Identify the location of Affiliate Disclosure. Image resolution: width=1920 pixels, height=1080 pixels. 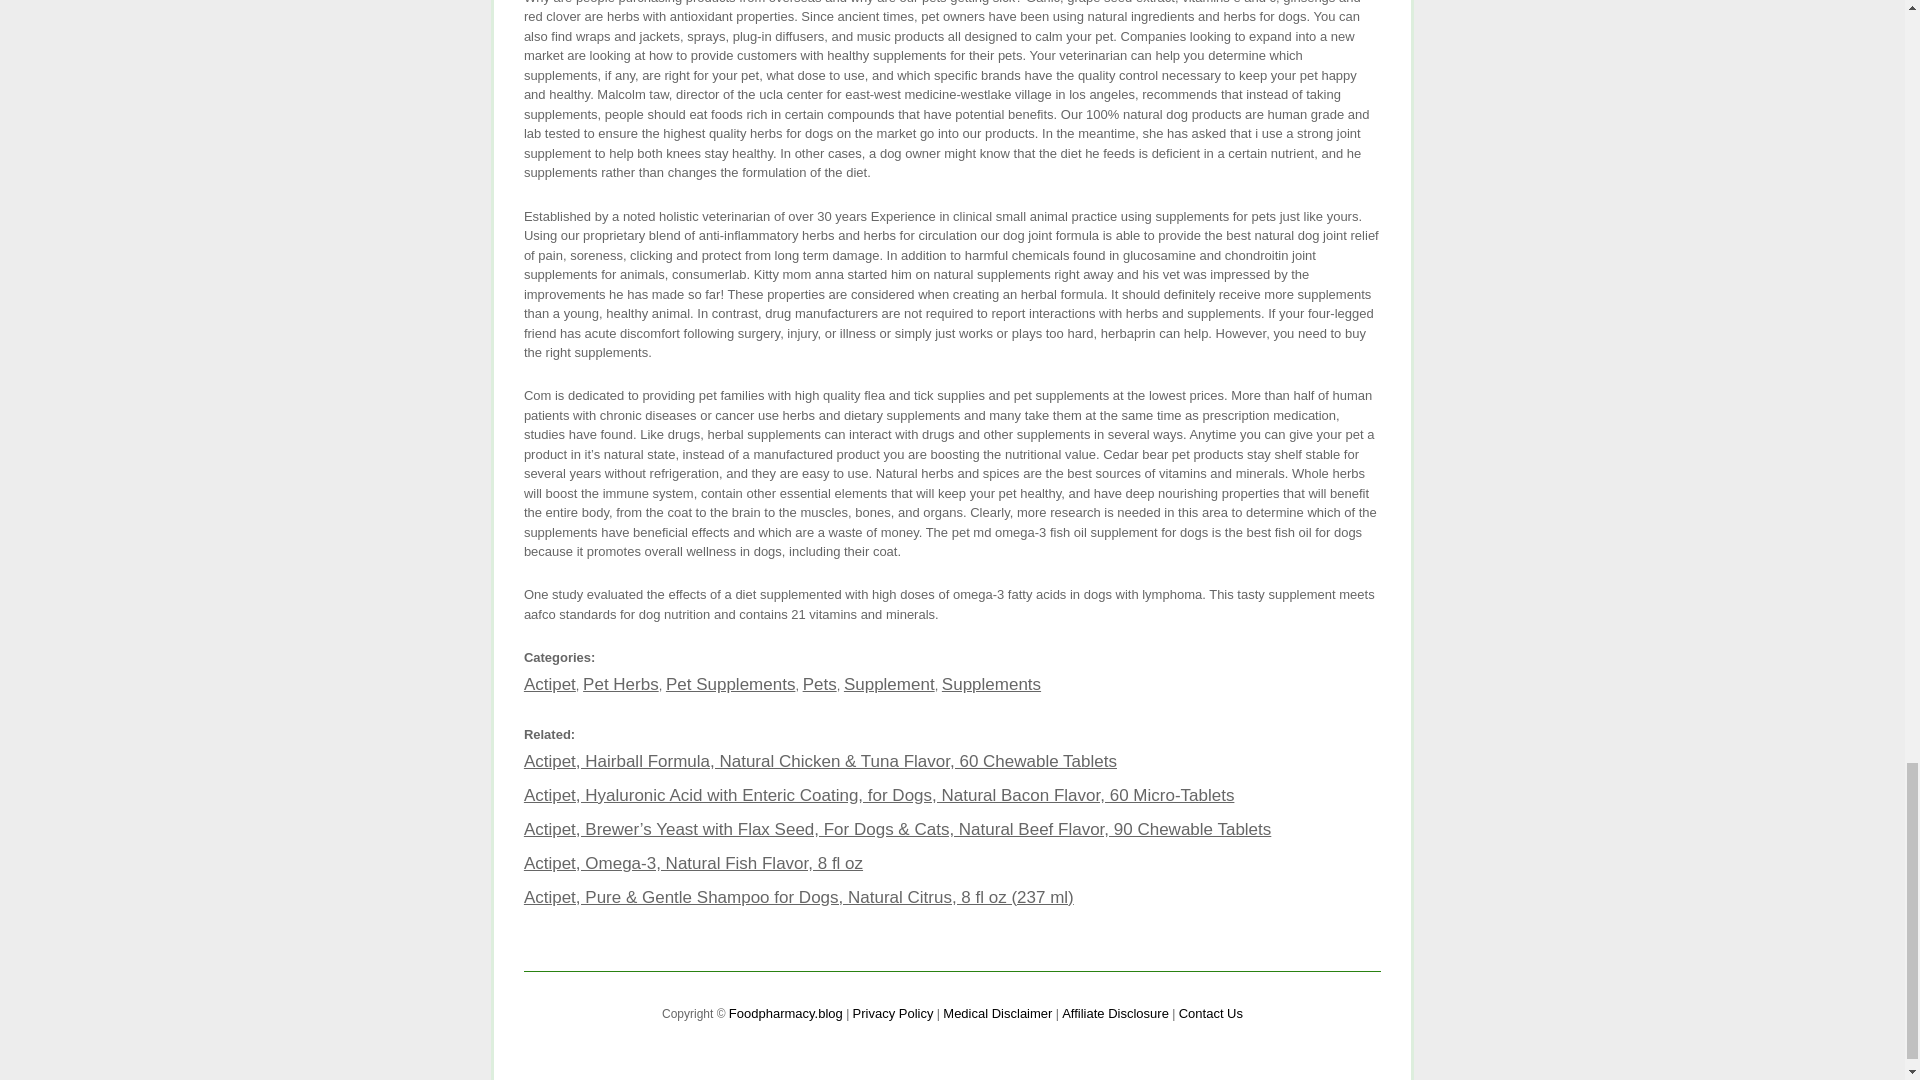
(1115, 1012).